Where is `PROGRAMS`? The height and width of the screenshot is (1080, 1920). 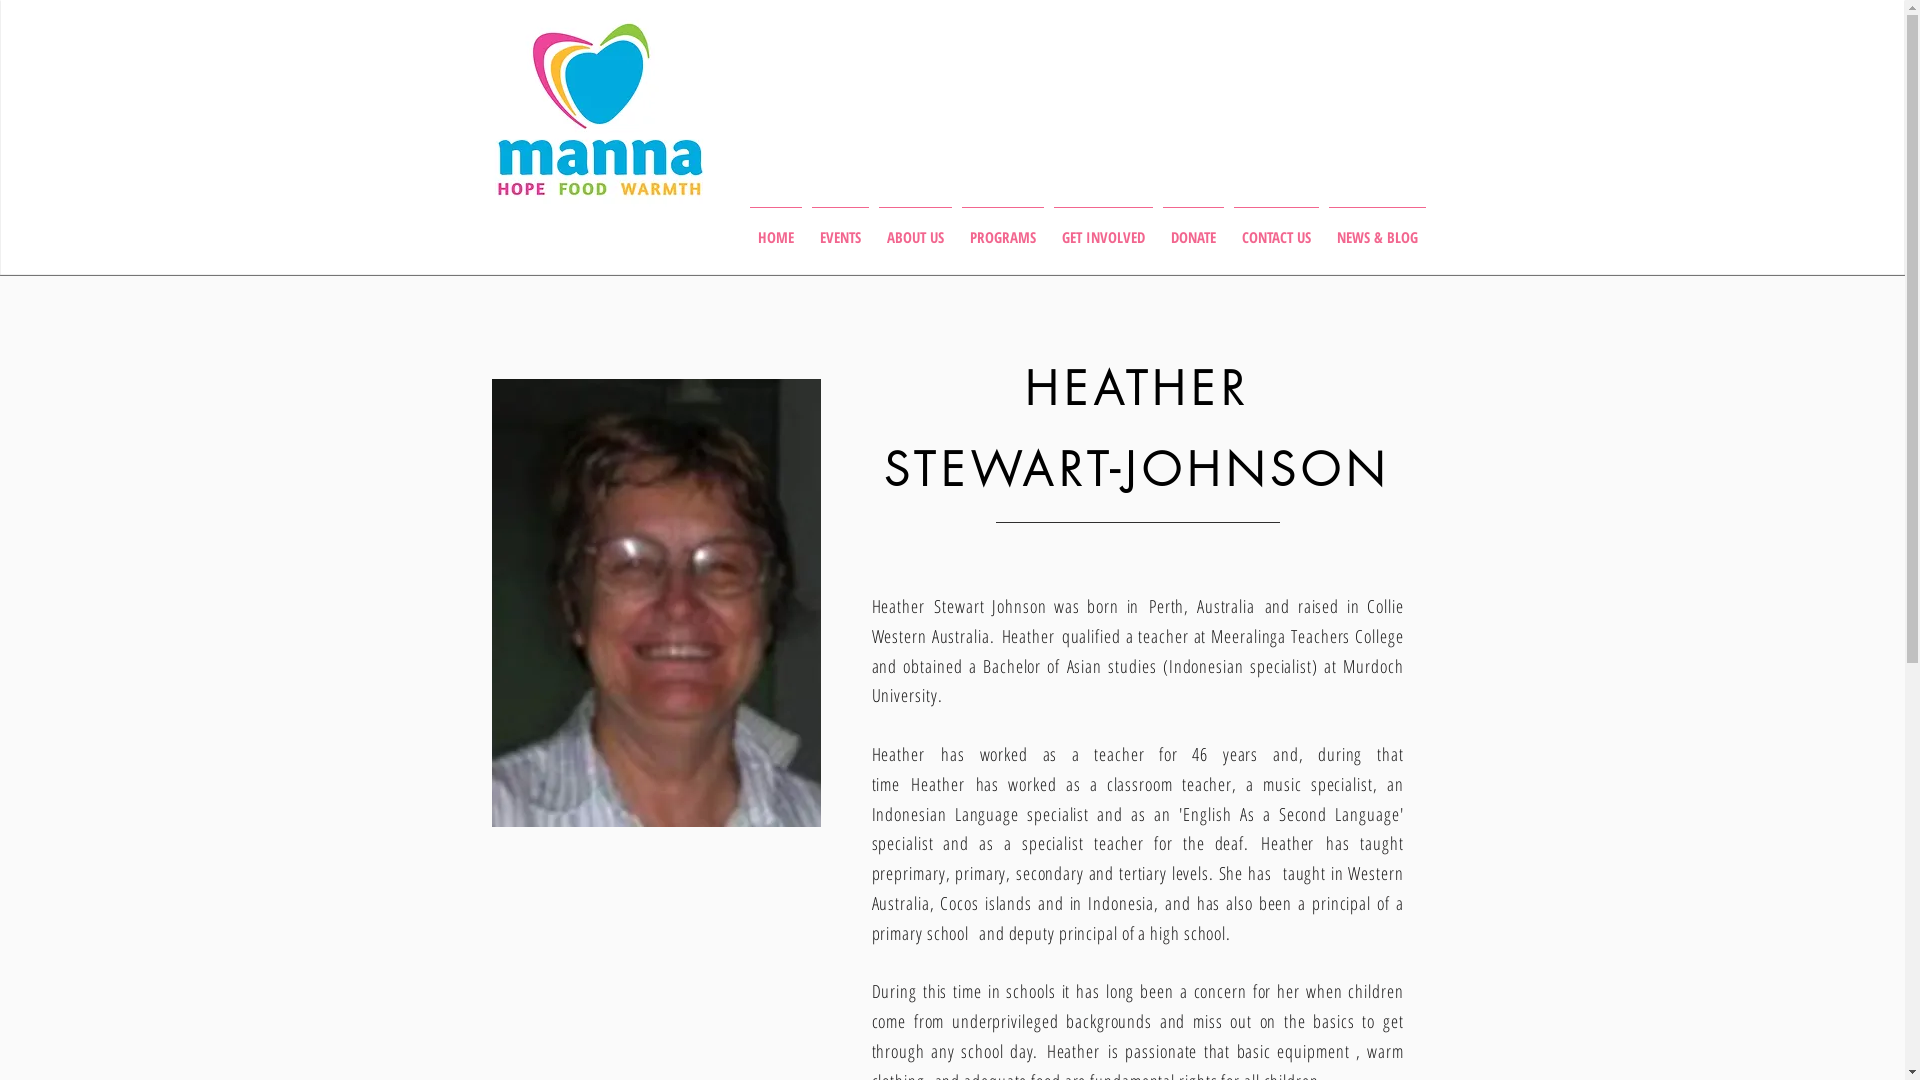
PROGRAMS is located at coordinates (1002, 228).